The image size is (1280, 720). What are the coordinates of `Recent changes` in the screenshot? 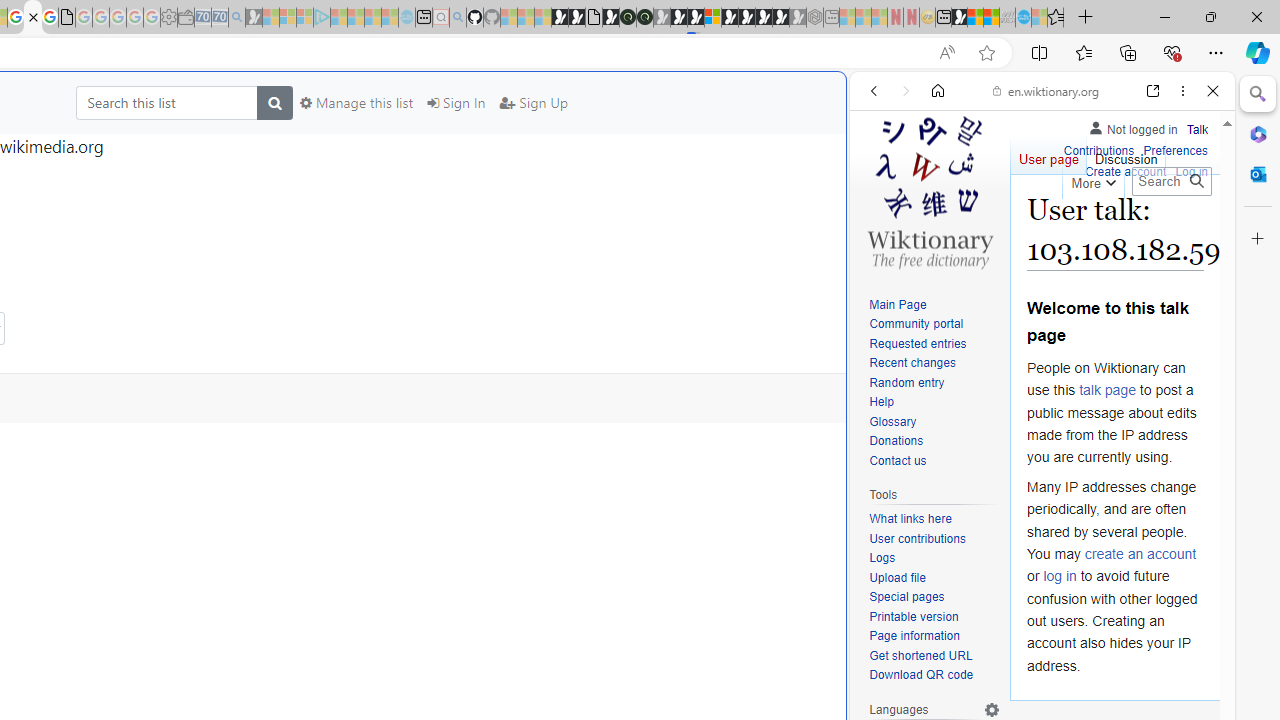 It's located at (934, 364).